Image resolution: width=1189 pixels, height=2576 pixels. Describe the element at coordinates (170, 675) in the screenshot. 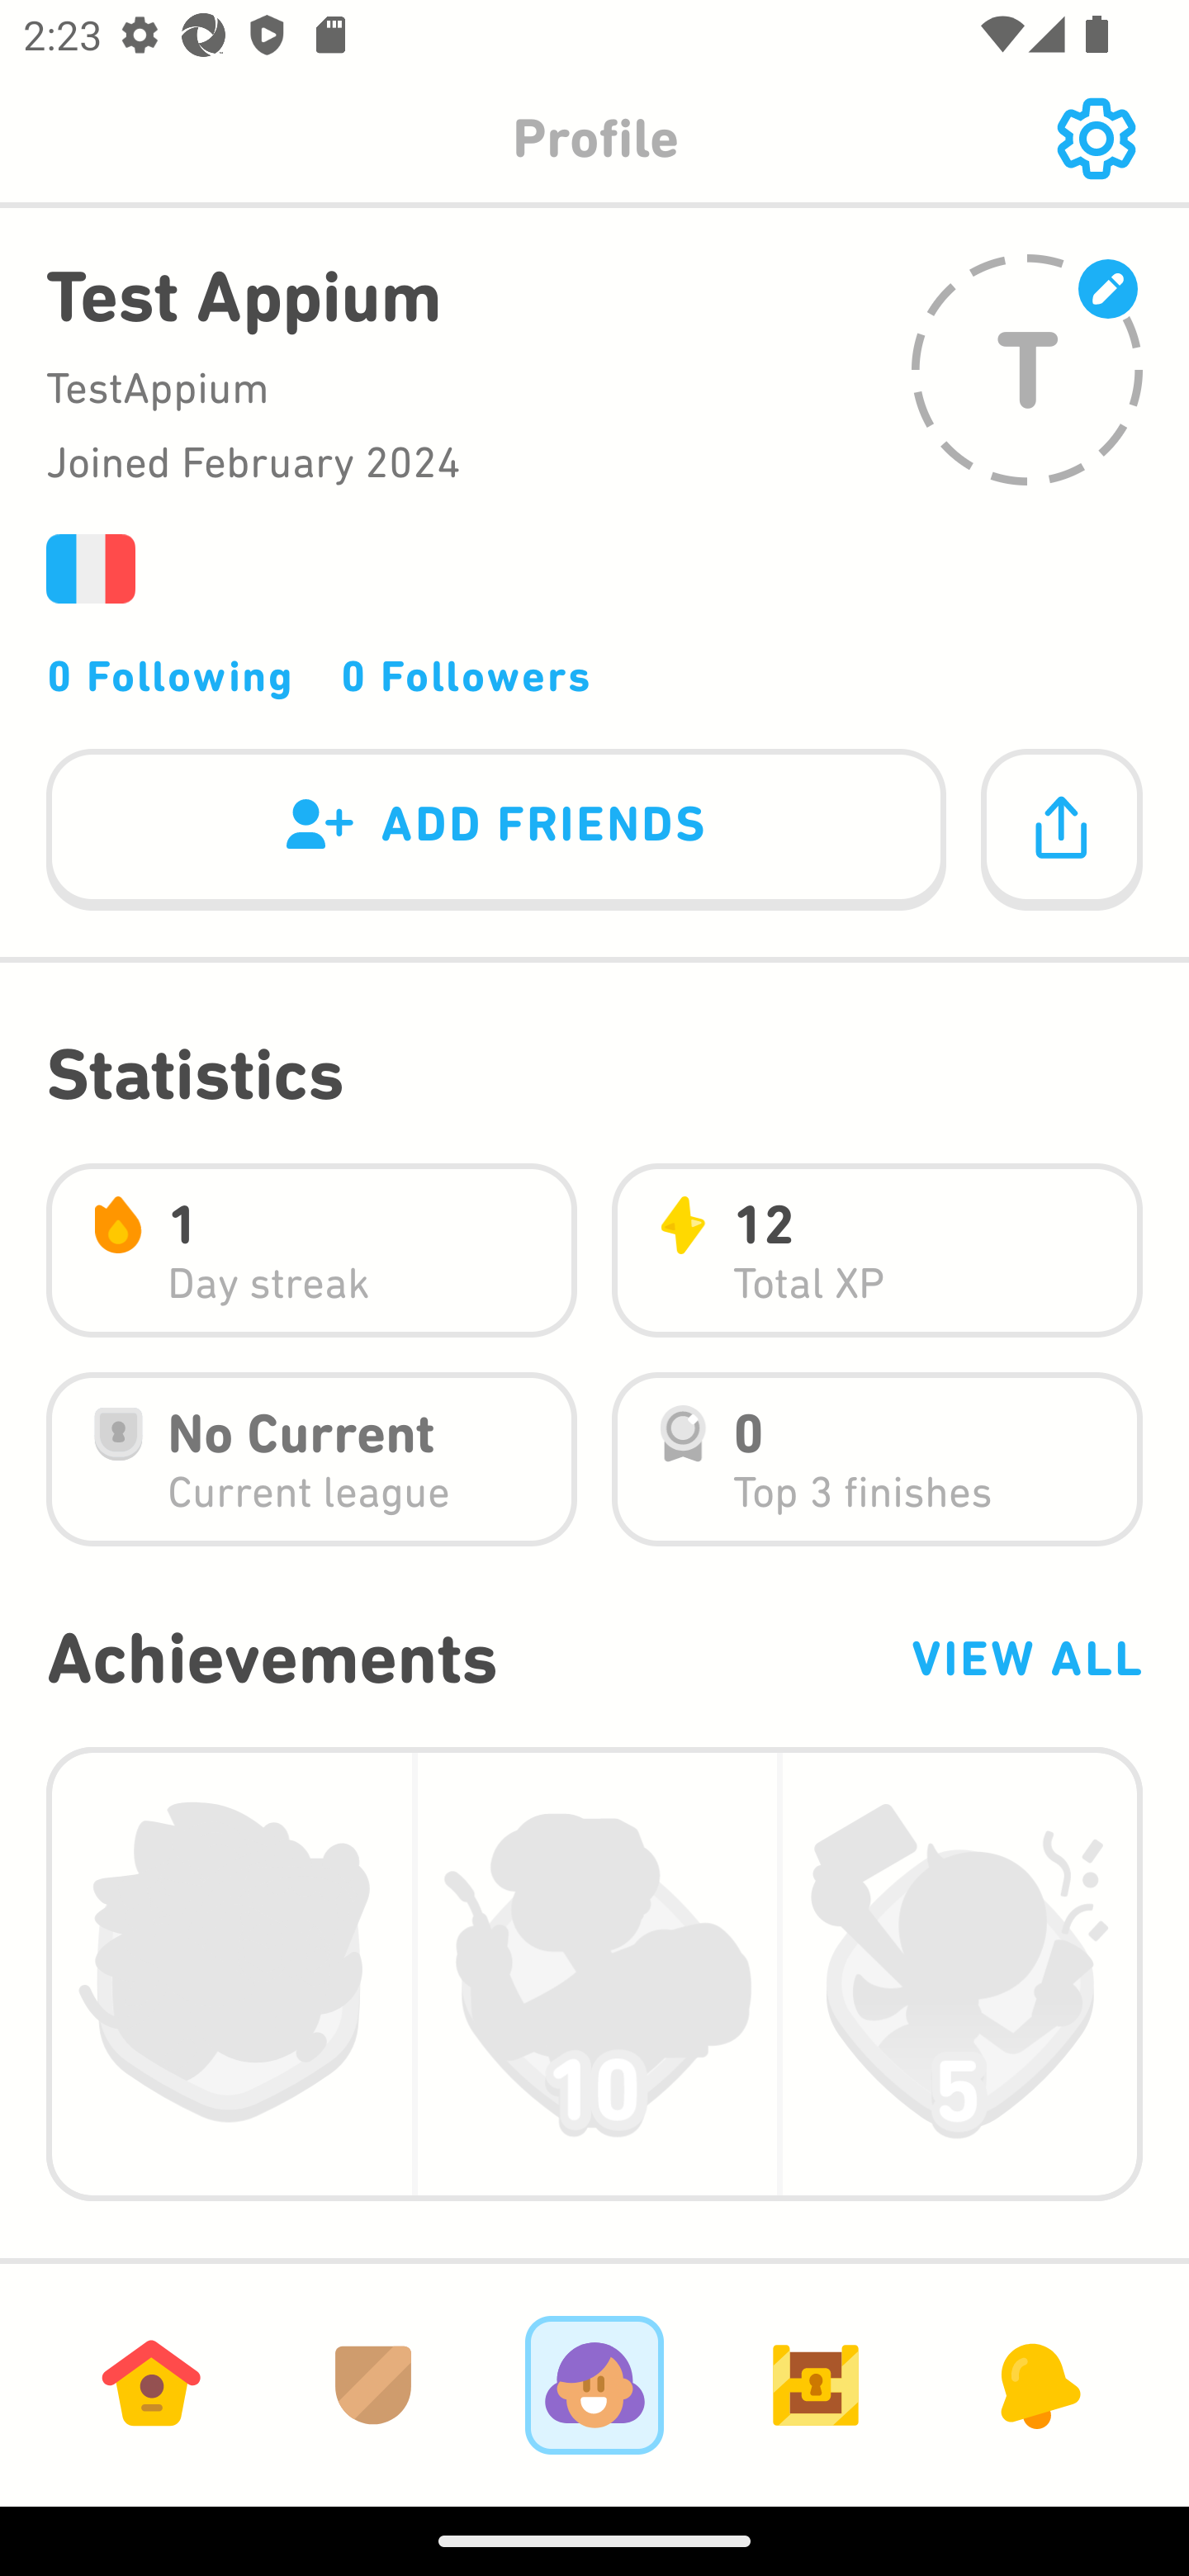

I see `0 Following` at that location.